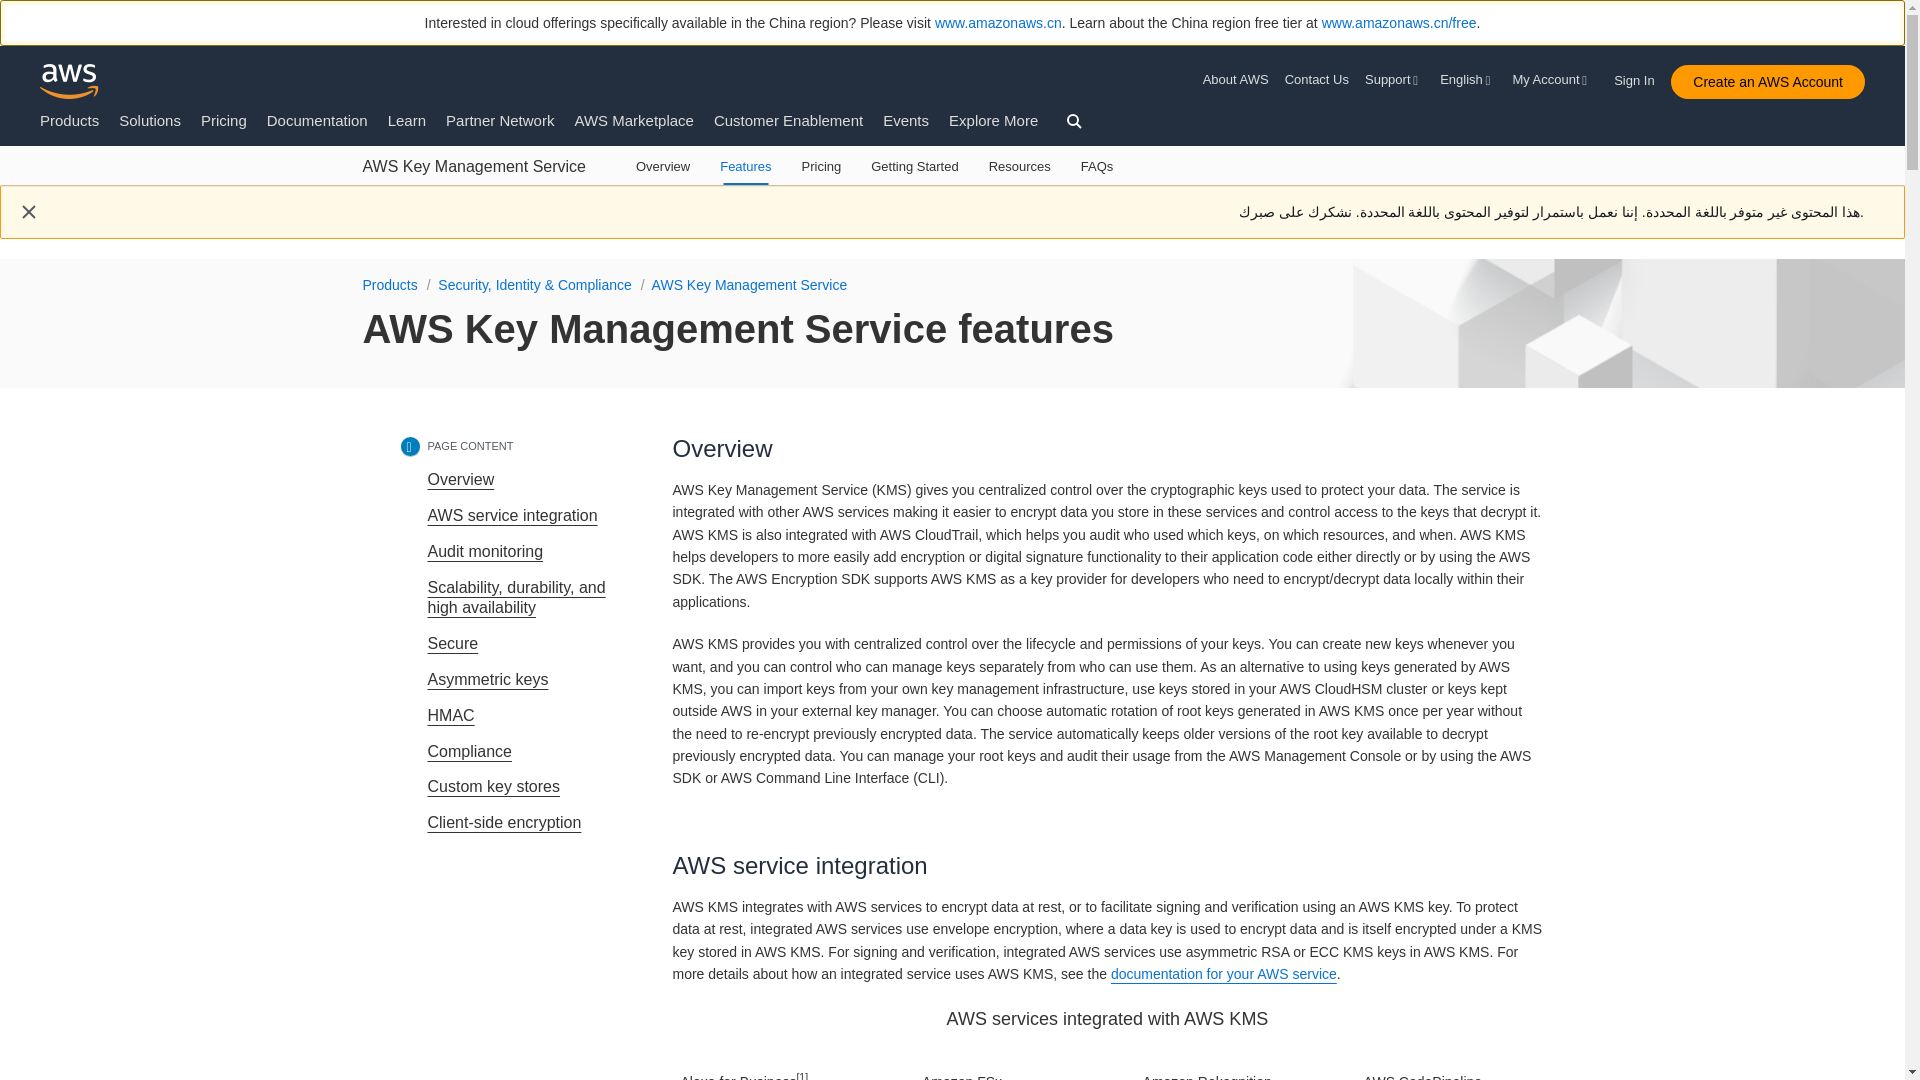 This screenshot has width=1920, height=1080. I want to click on Sign In, so click(1640, 76).